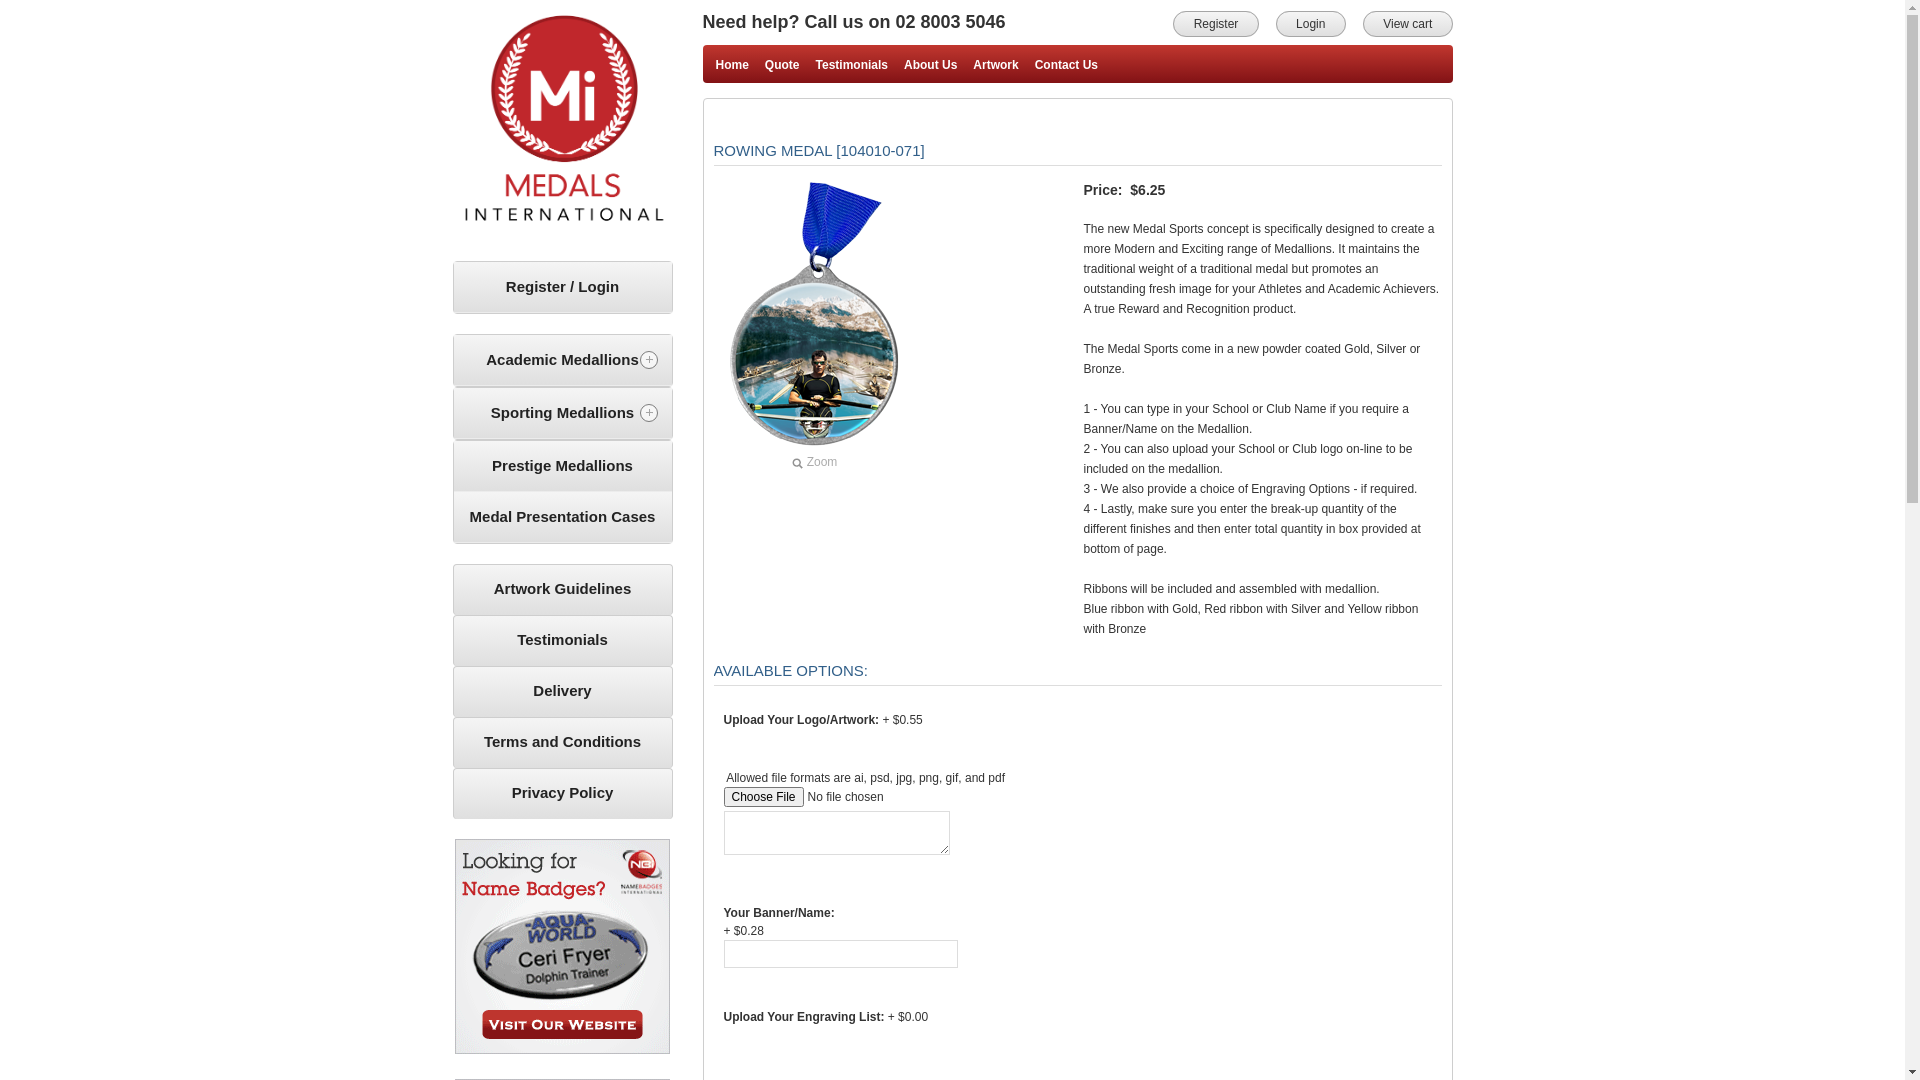  Describe the element at coordinates (562, 946) in the screenshot. I see `banner` at that location.